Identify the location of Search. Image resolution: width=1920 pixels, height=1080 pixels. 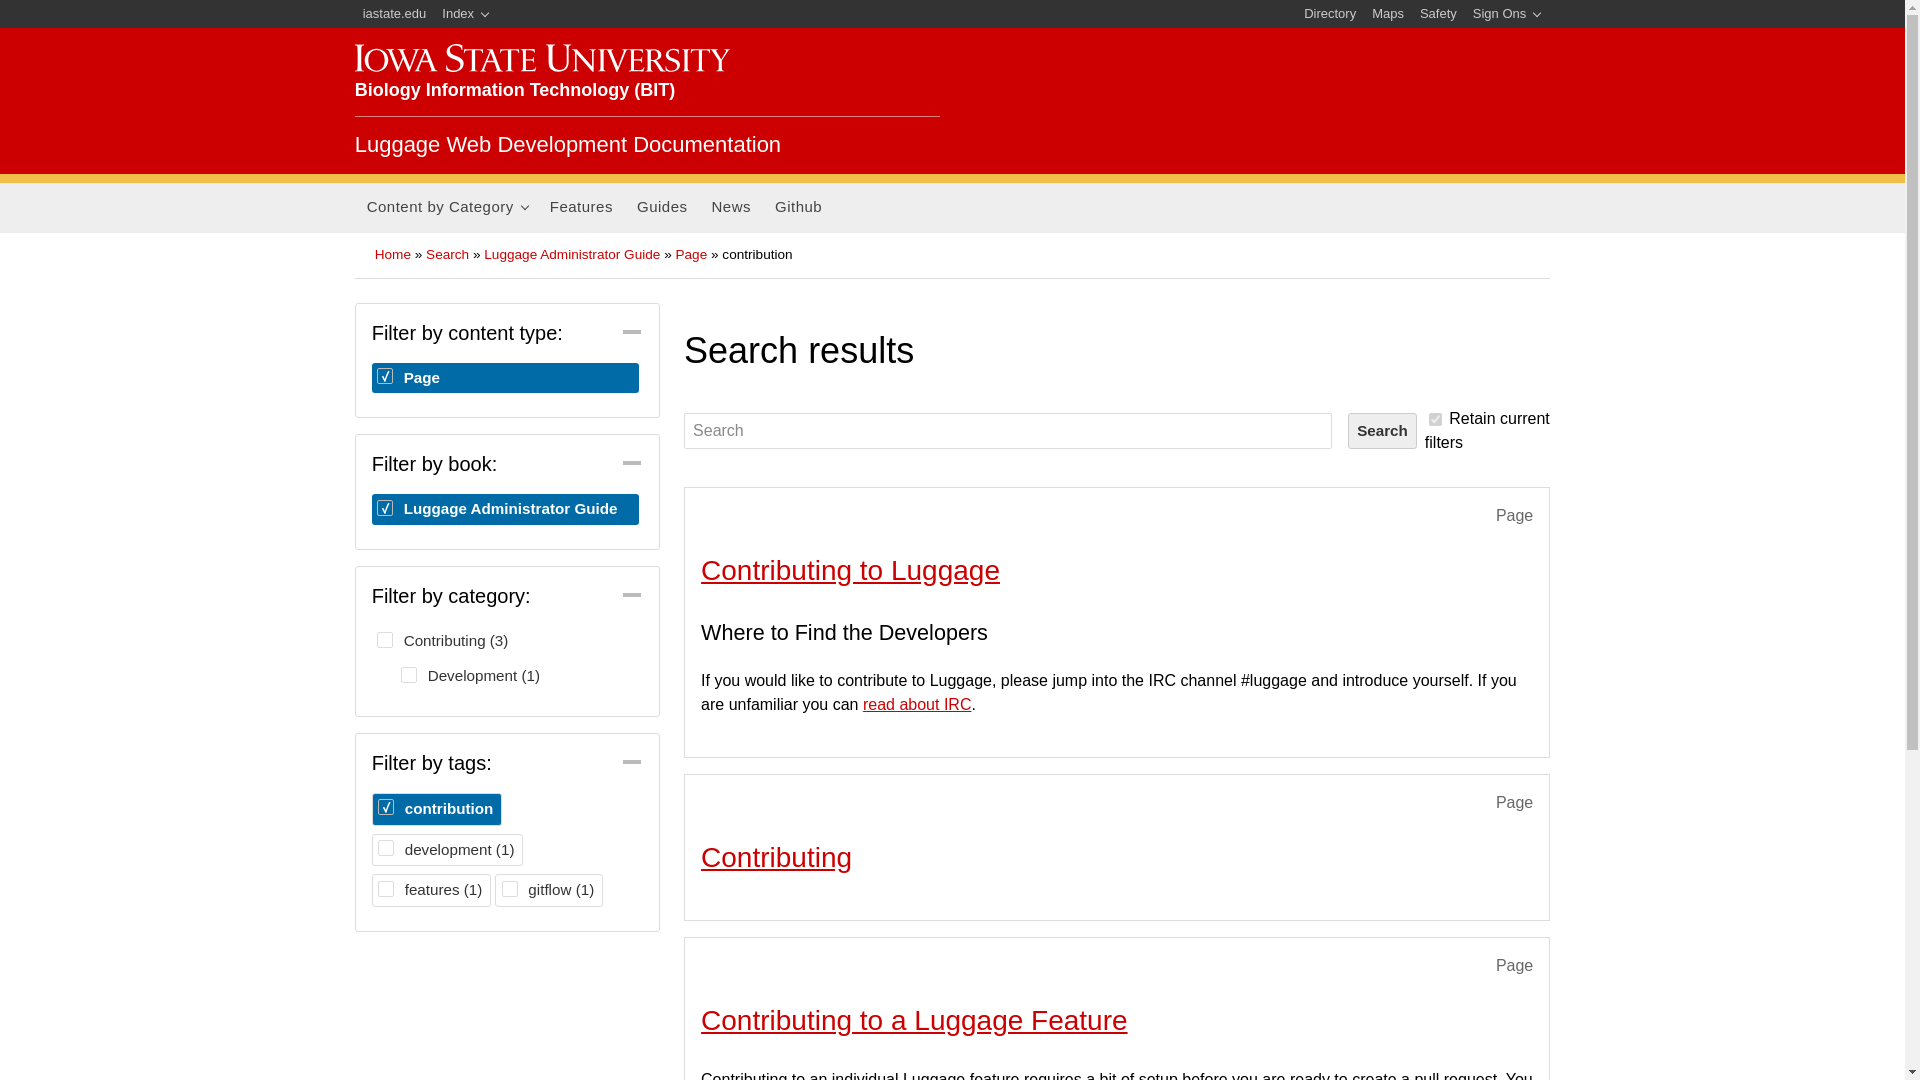
(1382, 430).